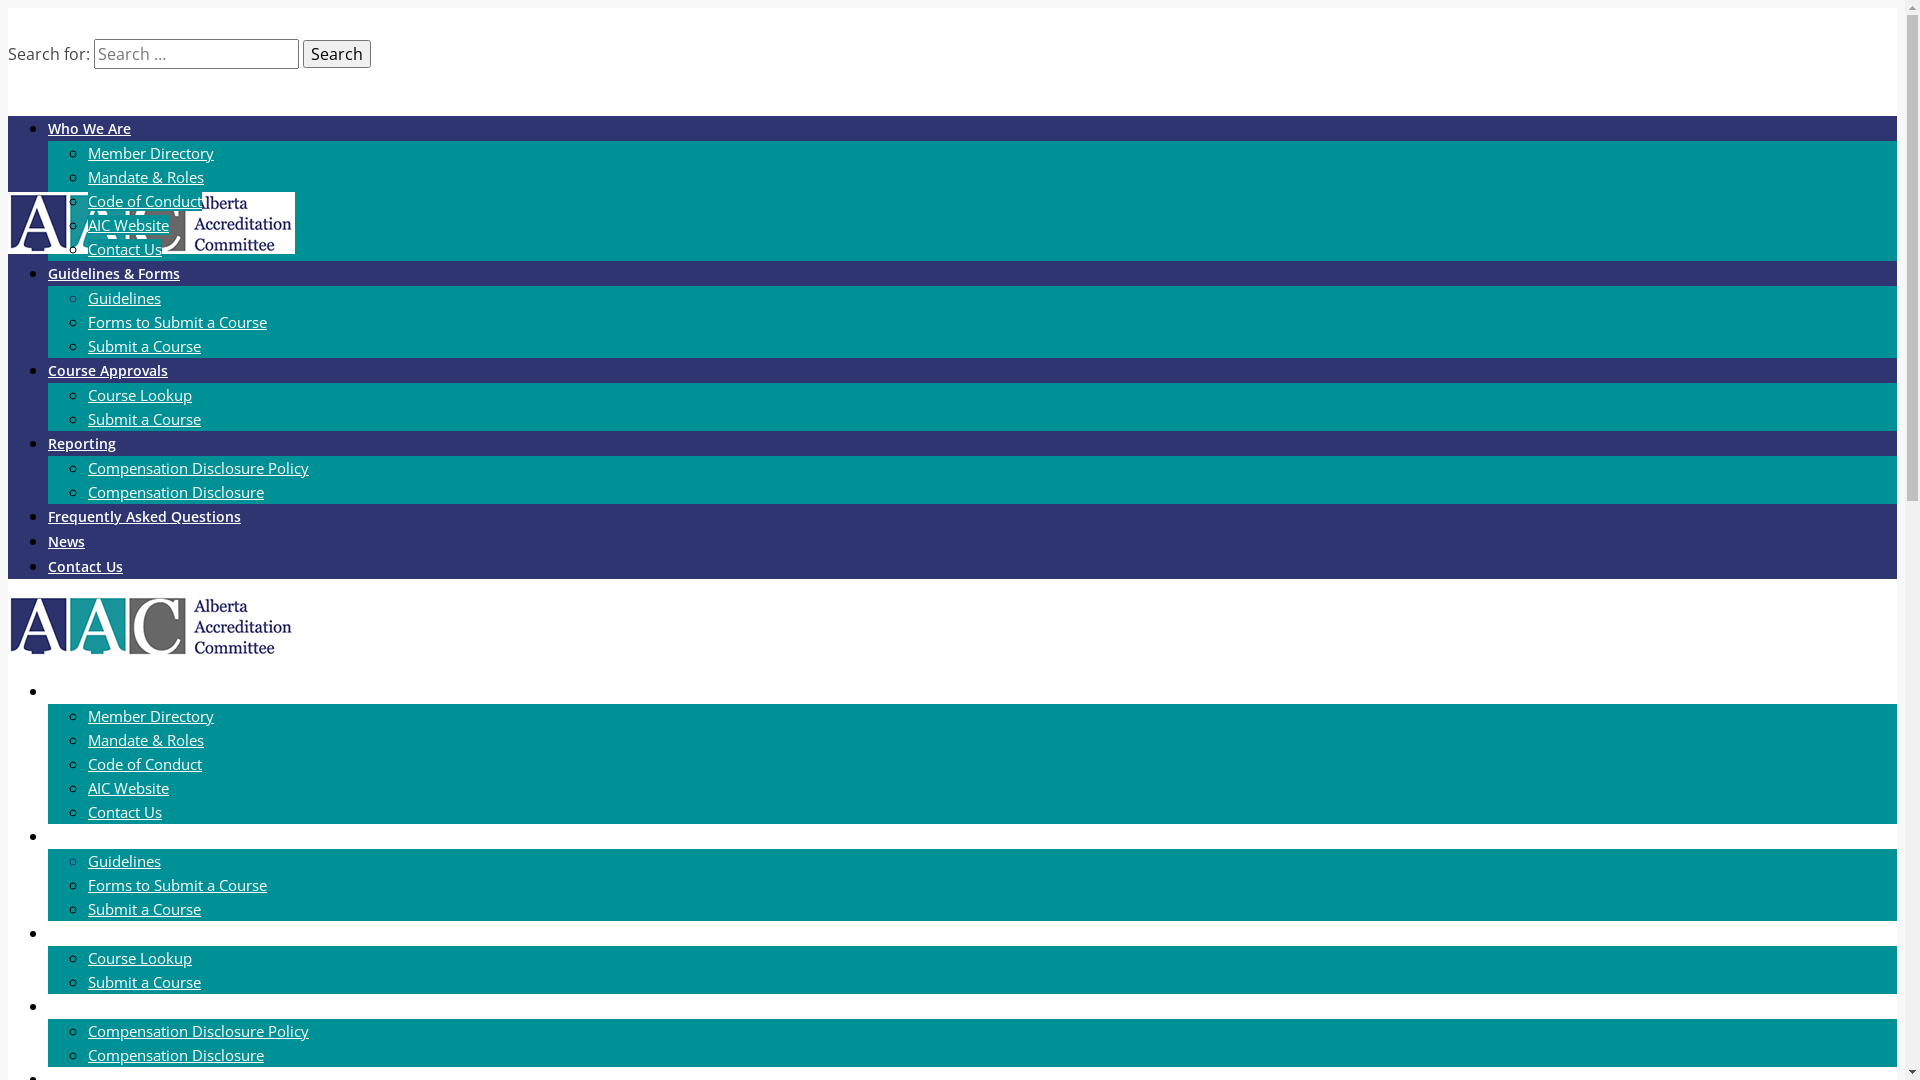 This screenshot has width=1920, height=1080. I want to click on Member Directory, so click(151, 153).